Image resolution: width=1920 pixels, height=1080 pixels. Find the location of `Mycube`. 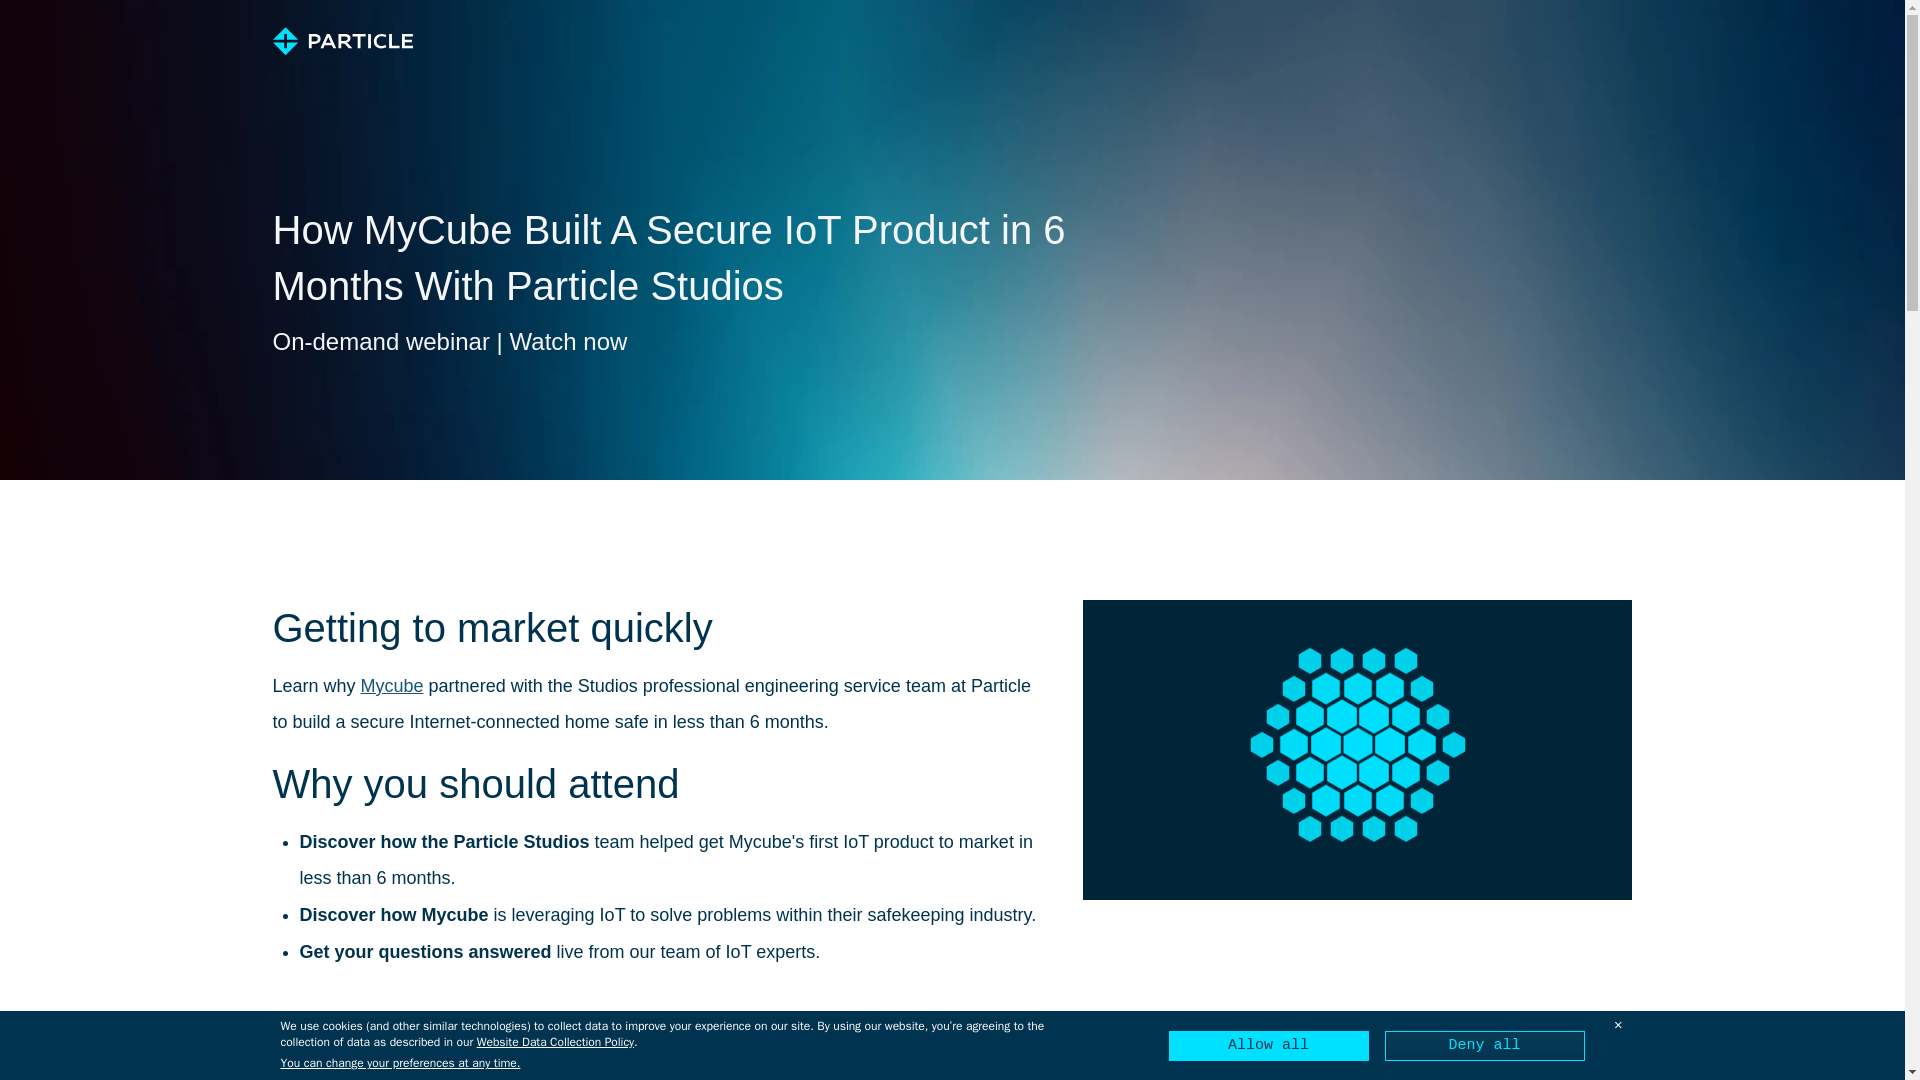

Mycube is located at coordinates (392, 686).